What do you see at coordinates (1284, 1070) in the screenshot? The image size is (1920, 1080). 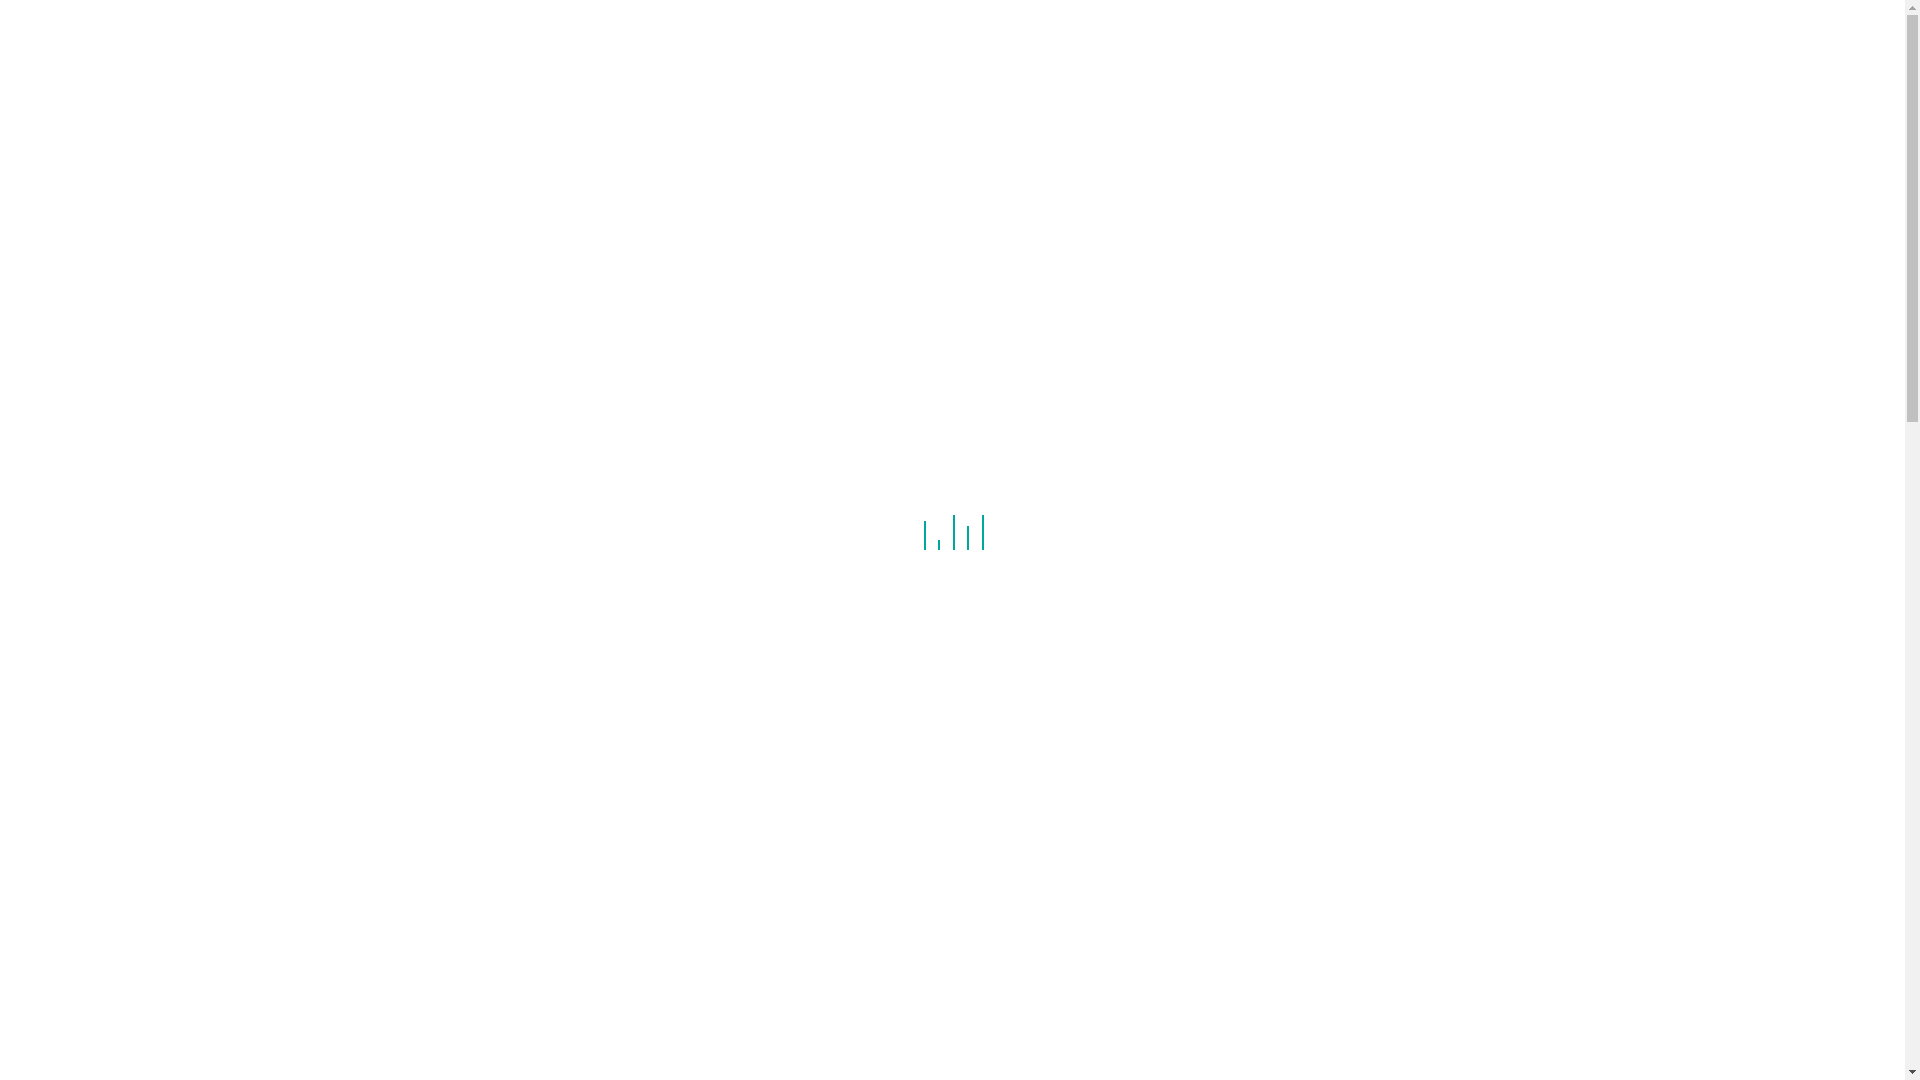 I see `HealthEngineLife` at bounding box center [1284, 1070].